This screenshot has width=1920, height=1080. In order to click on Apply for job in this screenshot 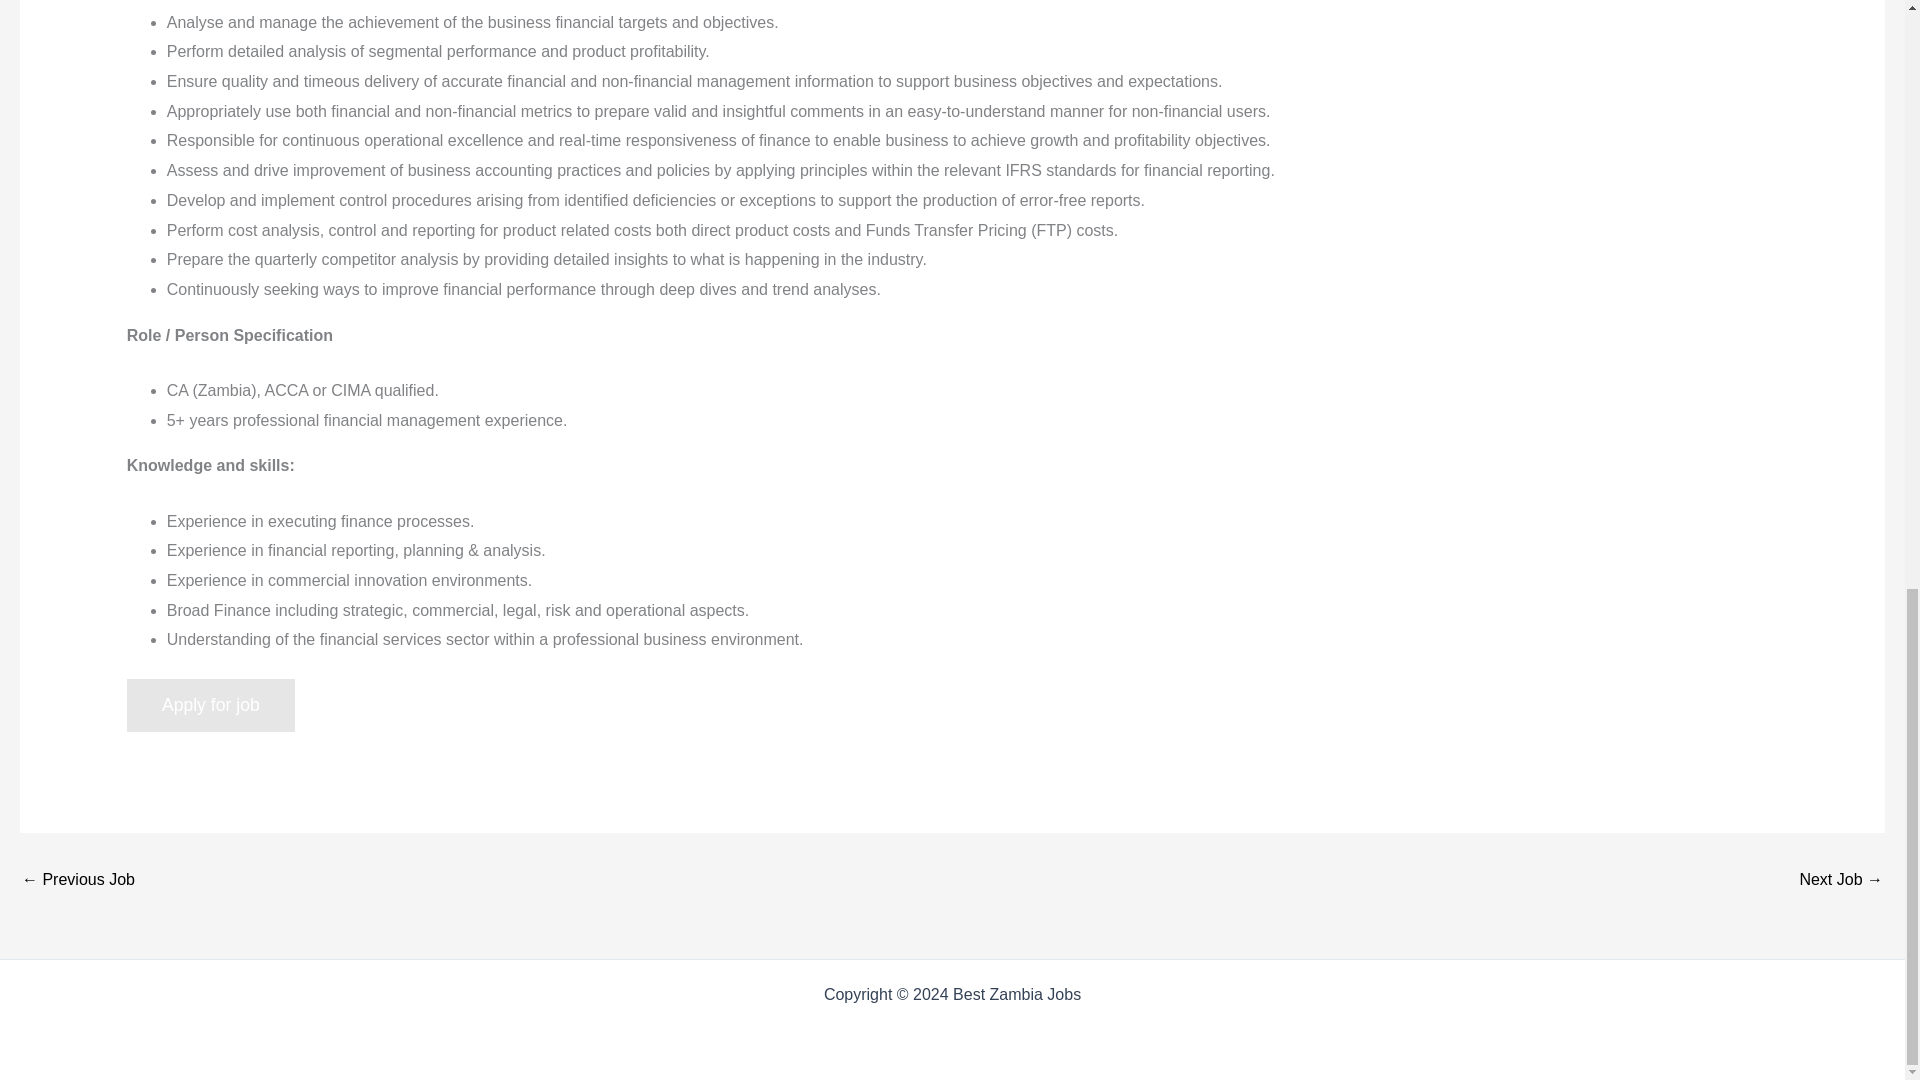, I will do `click(210, 706)`.